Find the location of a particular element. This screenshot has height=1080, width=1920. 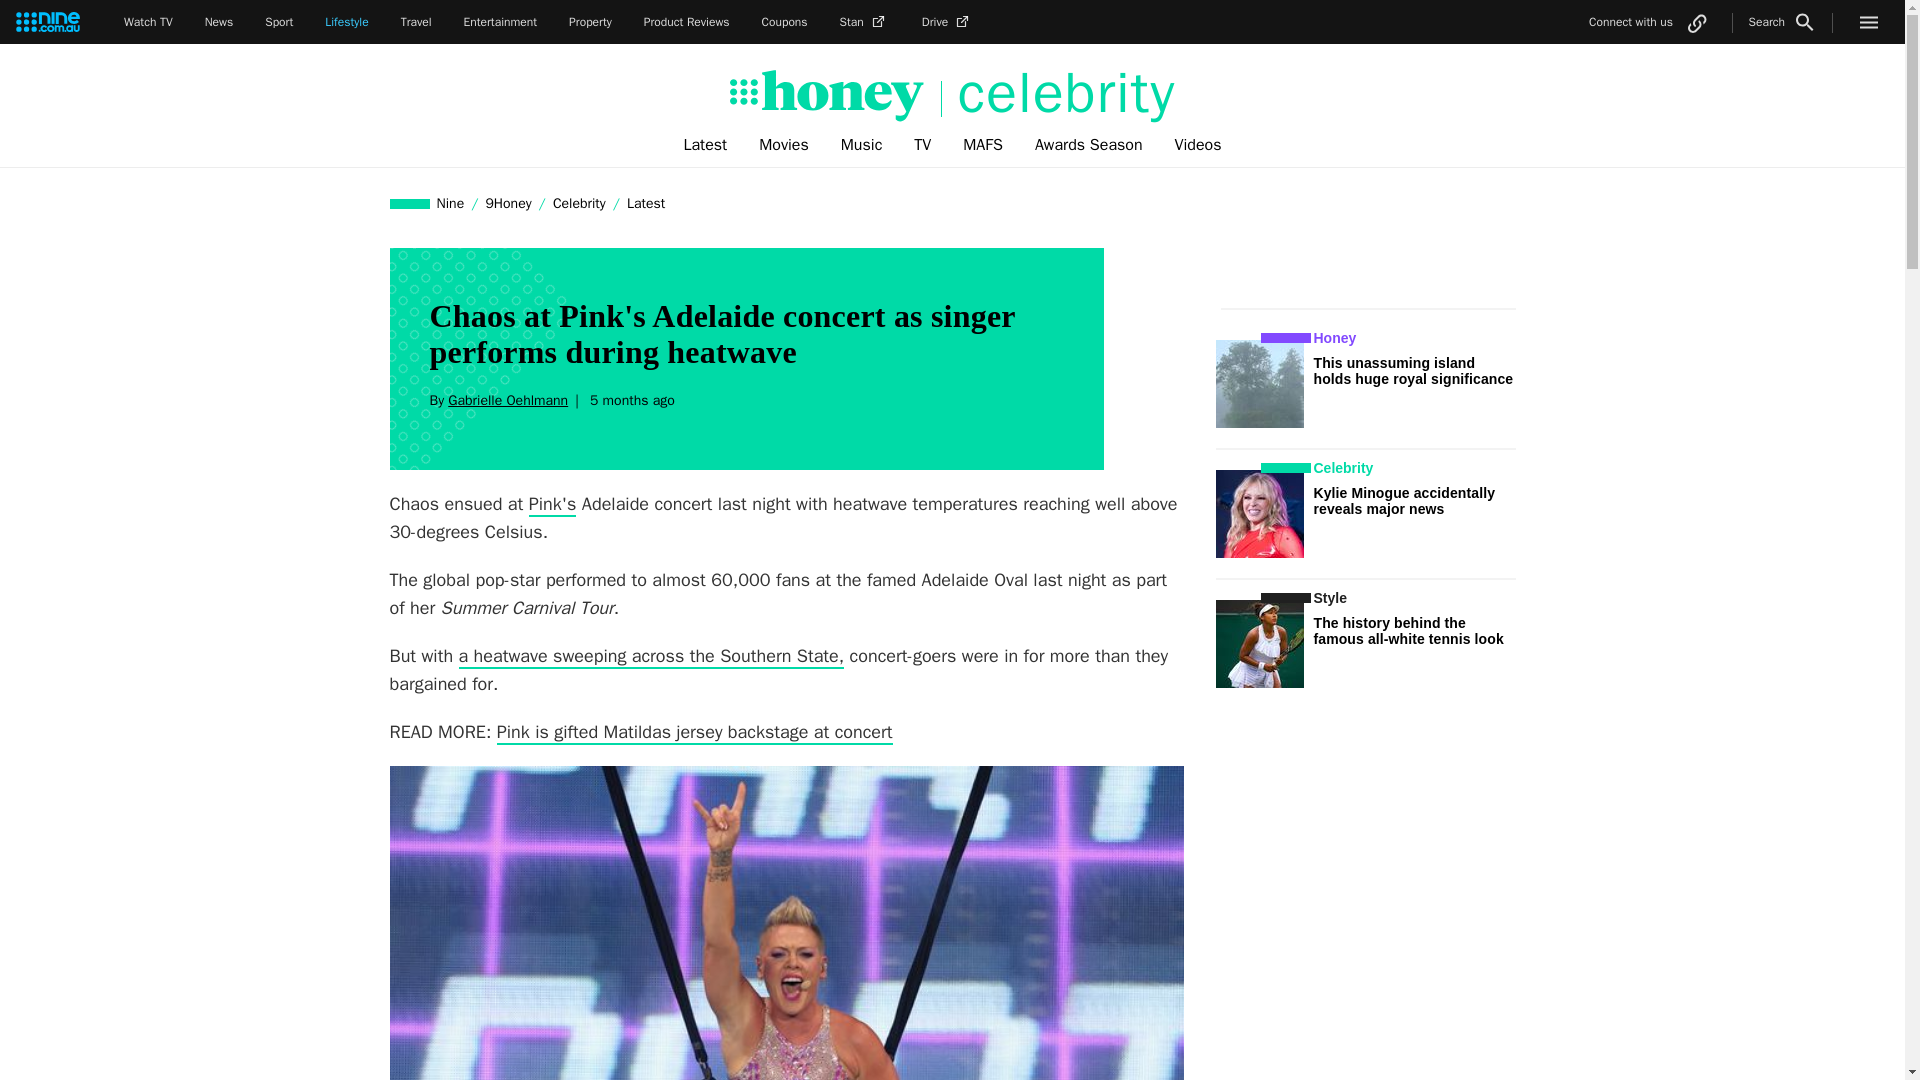

Property is located at coordinates (590, 22).